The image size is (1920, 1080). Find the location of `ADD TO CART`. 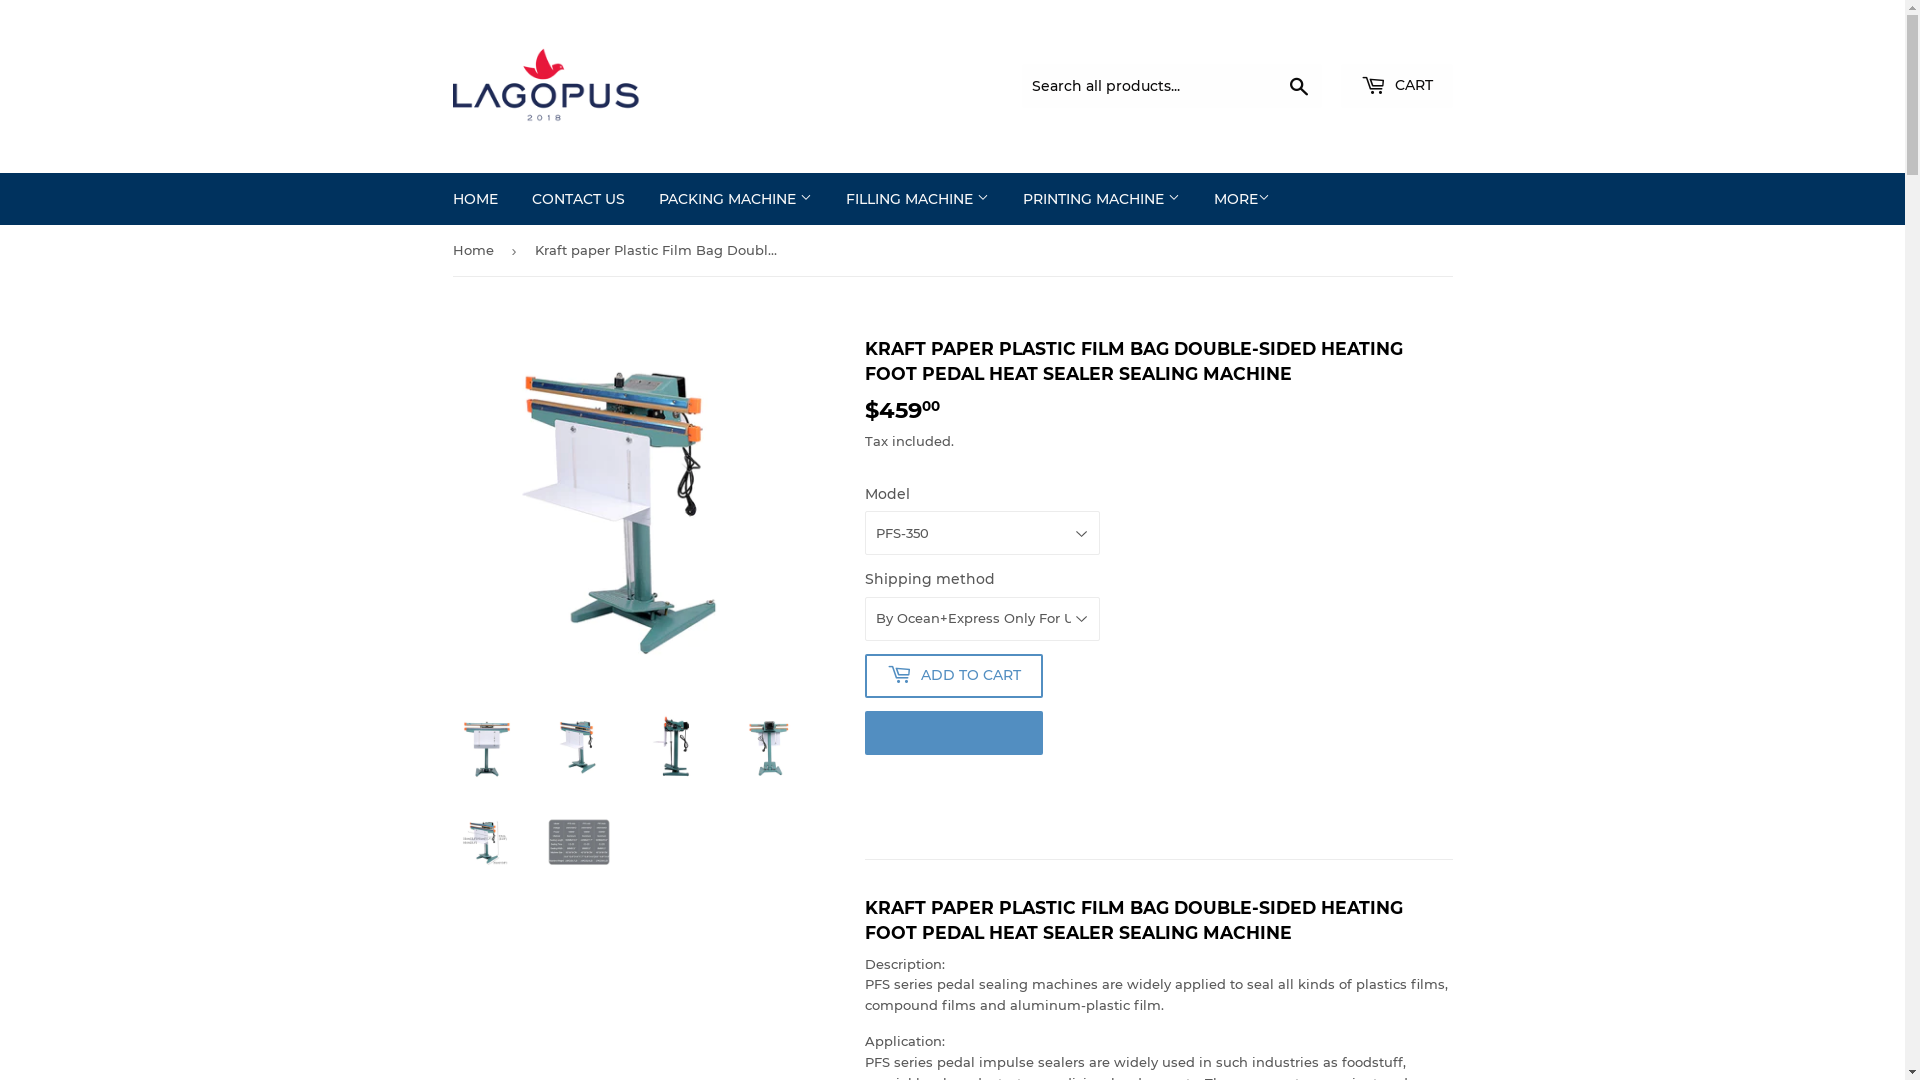

ADD TO CART is located at coordinates (953, 676).